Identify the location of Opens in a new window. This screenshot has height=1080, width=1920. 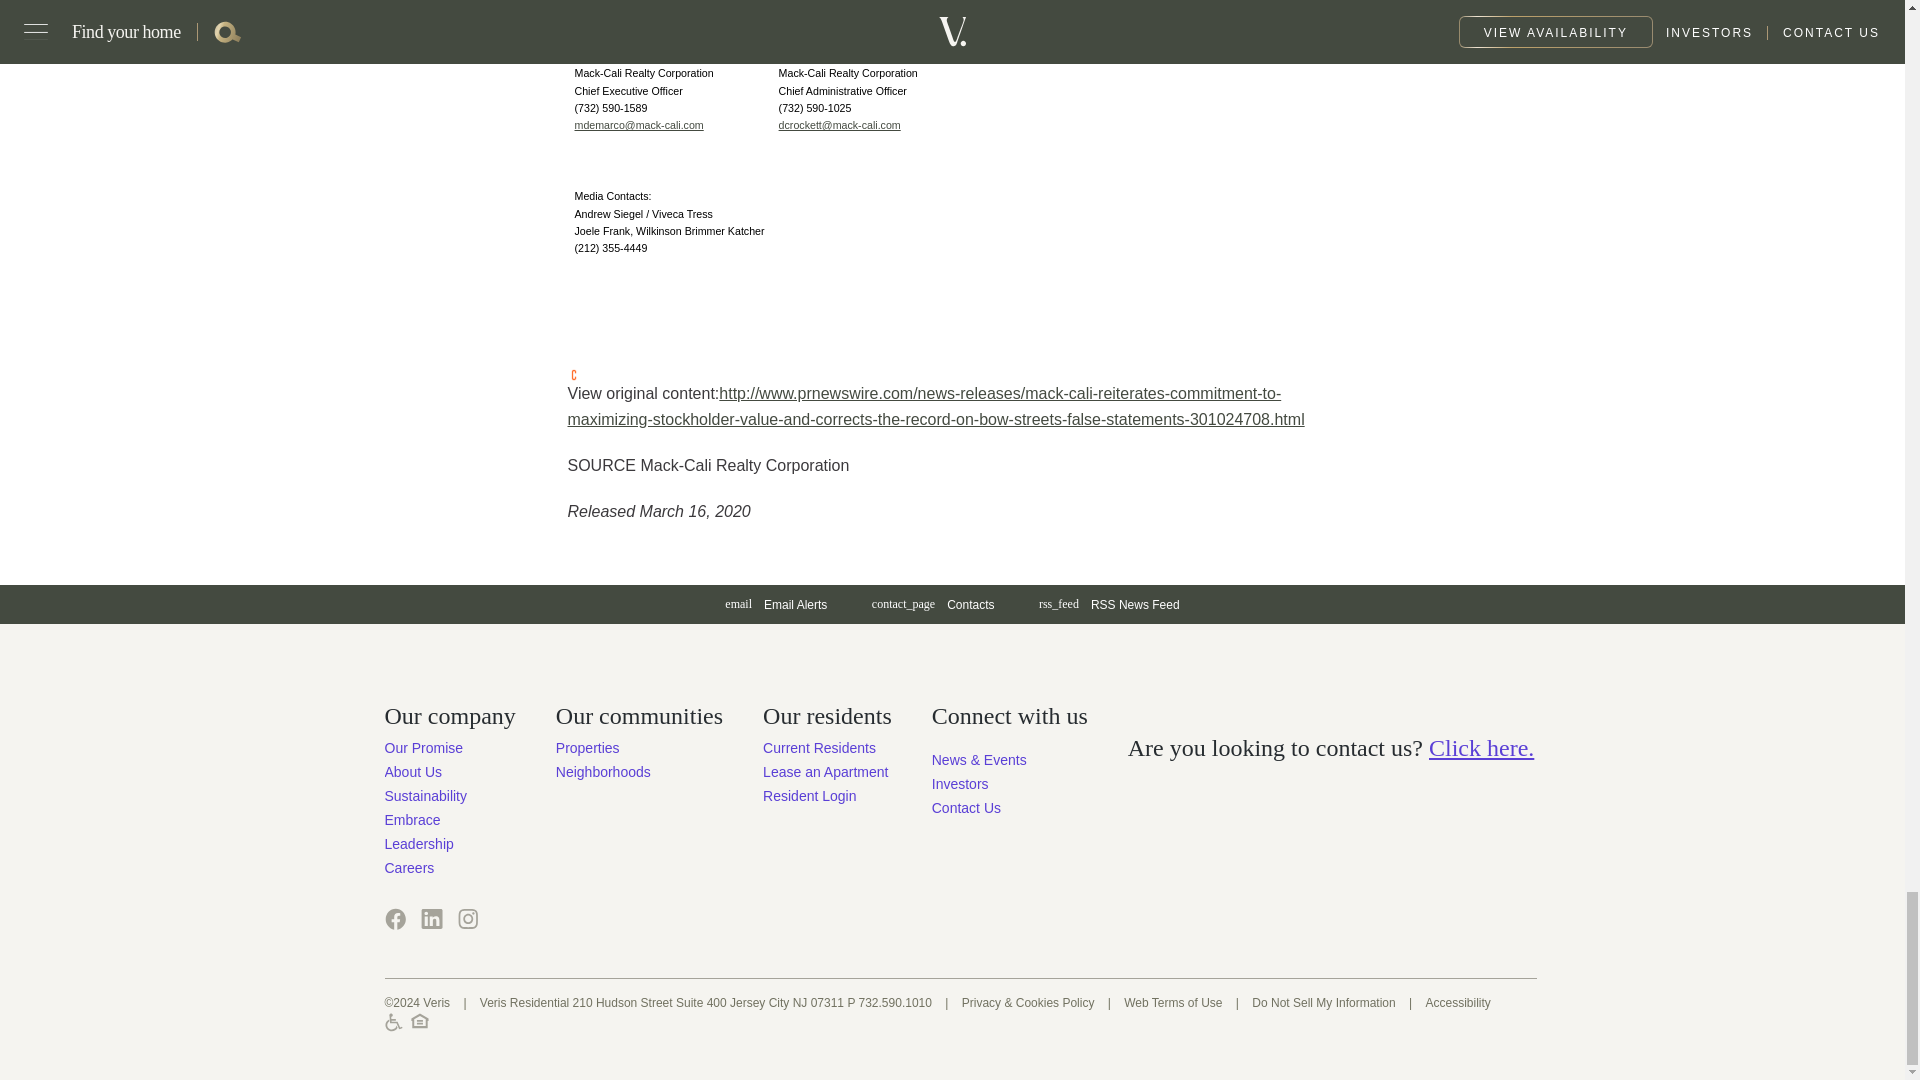
(960, 784).